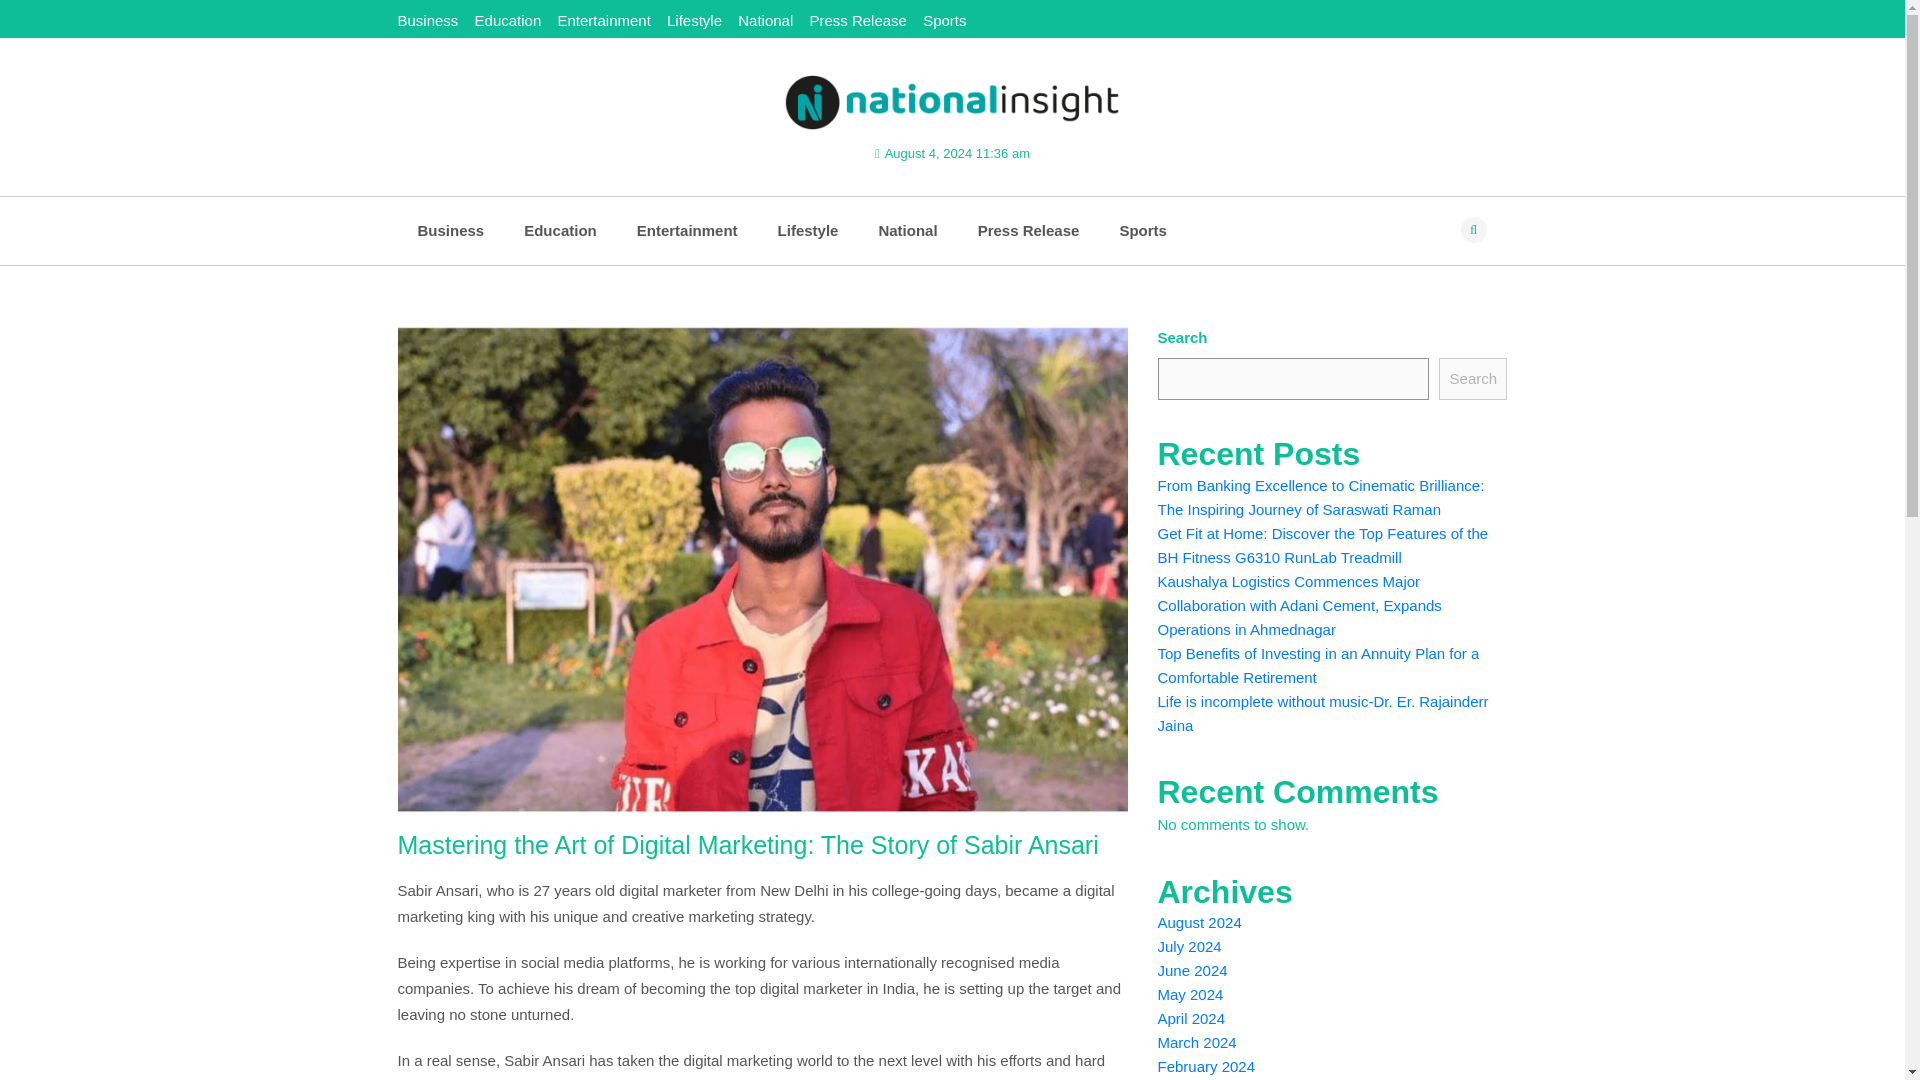  What do you see at coordinates (560, 230) in the screenshot?
I see `Education` at bounding box center [560, 230].